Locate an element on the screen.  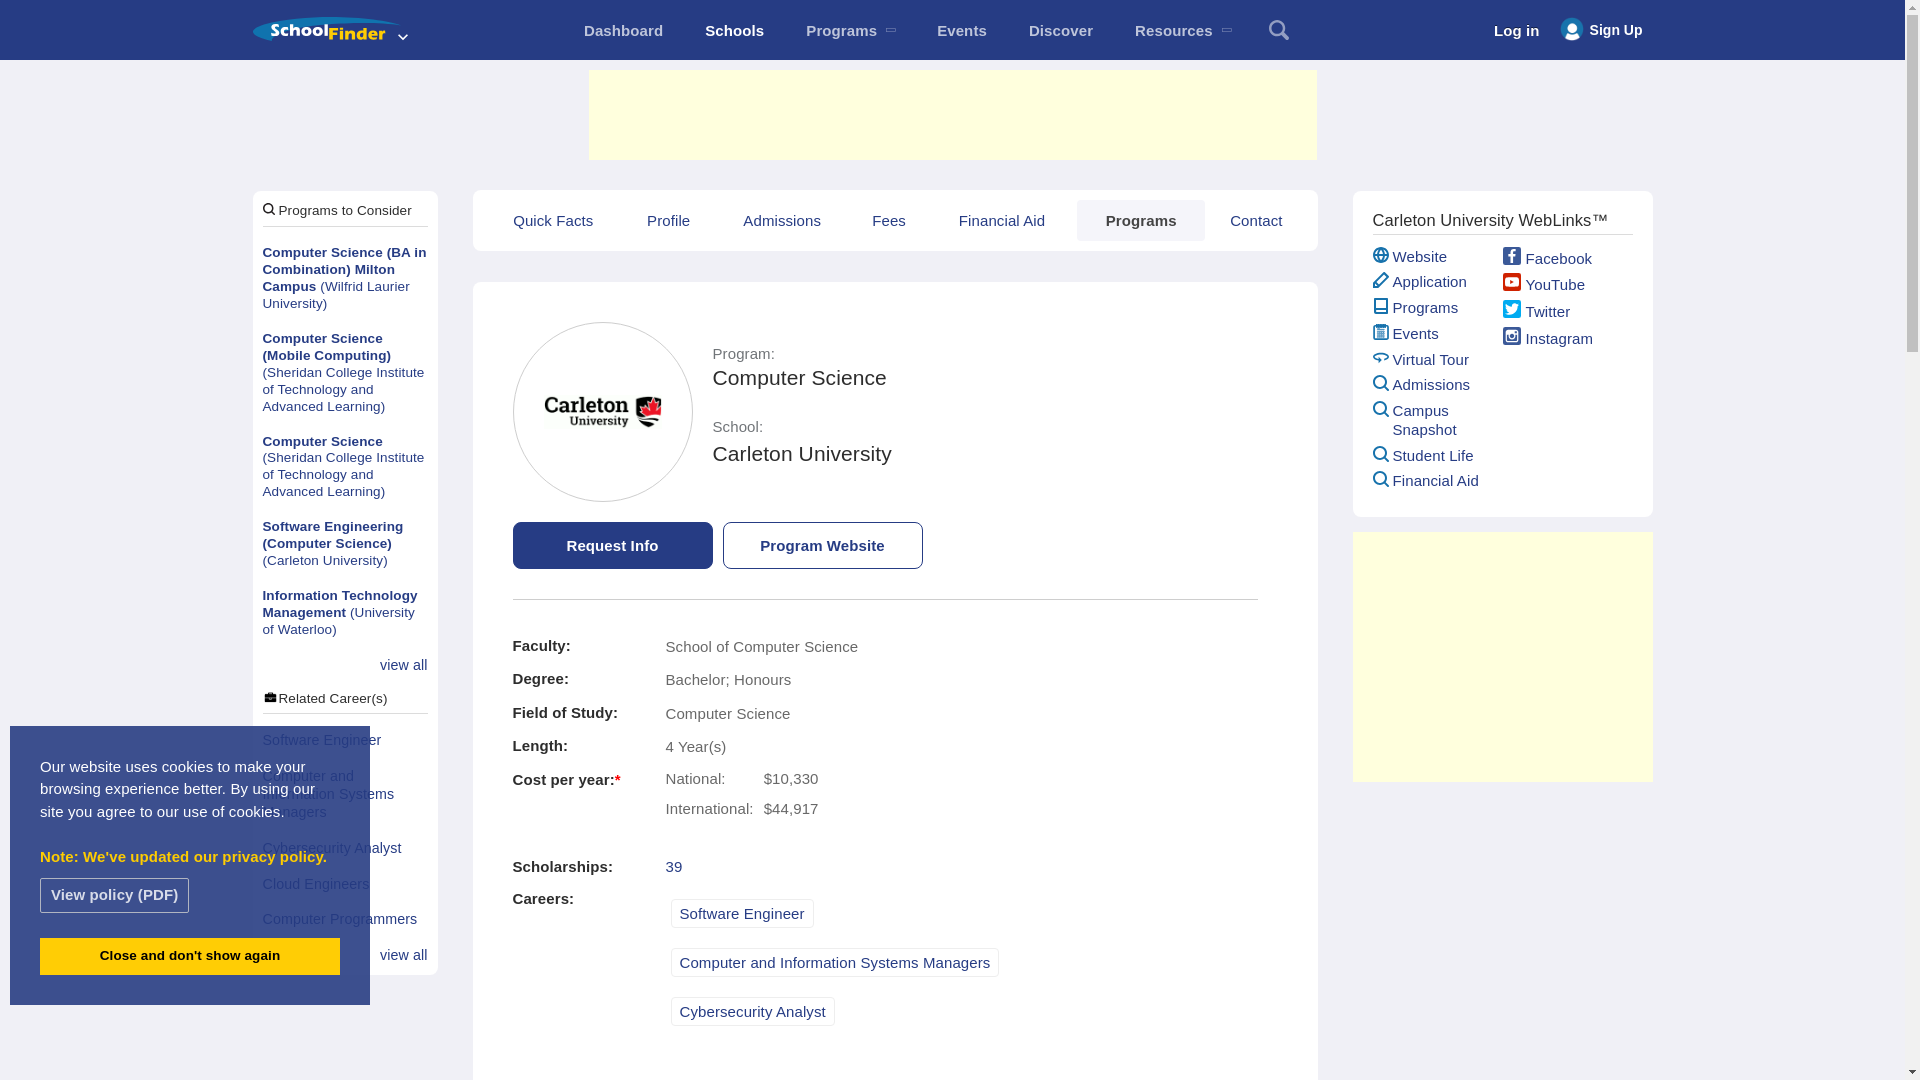
view all is located at coordinates (404, 666).